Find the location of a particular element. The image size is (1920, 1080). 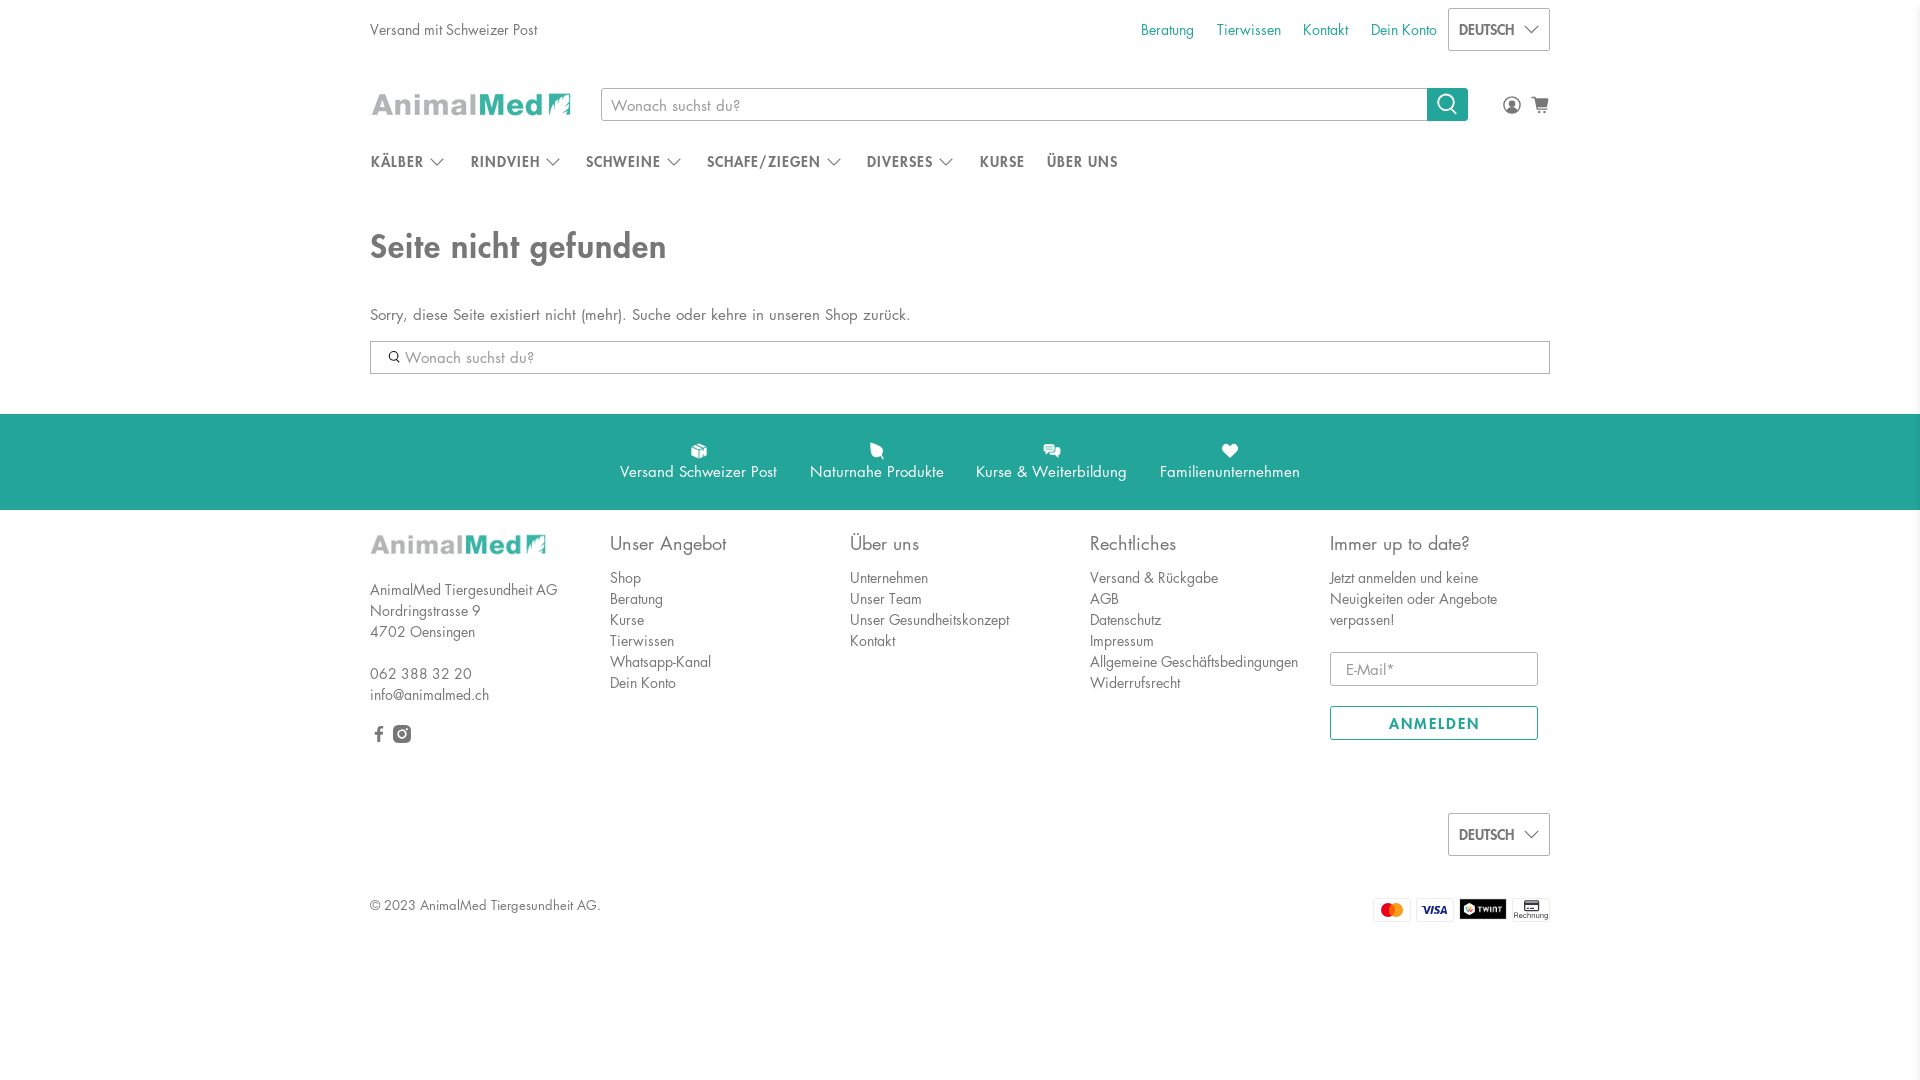

Tierwissen is located at coordinates (642, 640).